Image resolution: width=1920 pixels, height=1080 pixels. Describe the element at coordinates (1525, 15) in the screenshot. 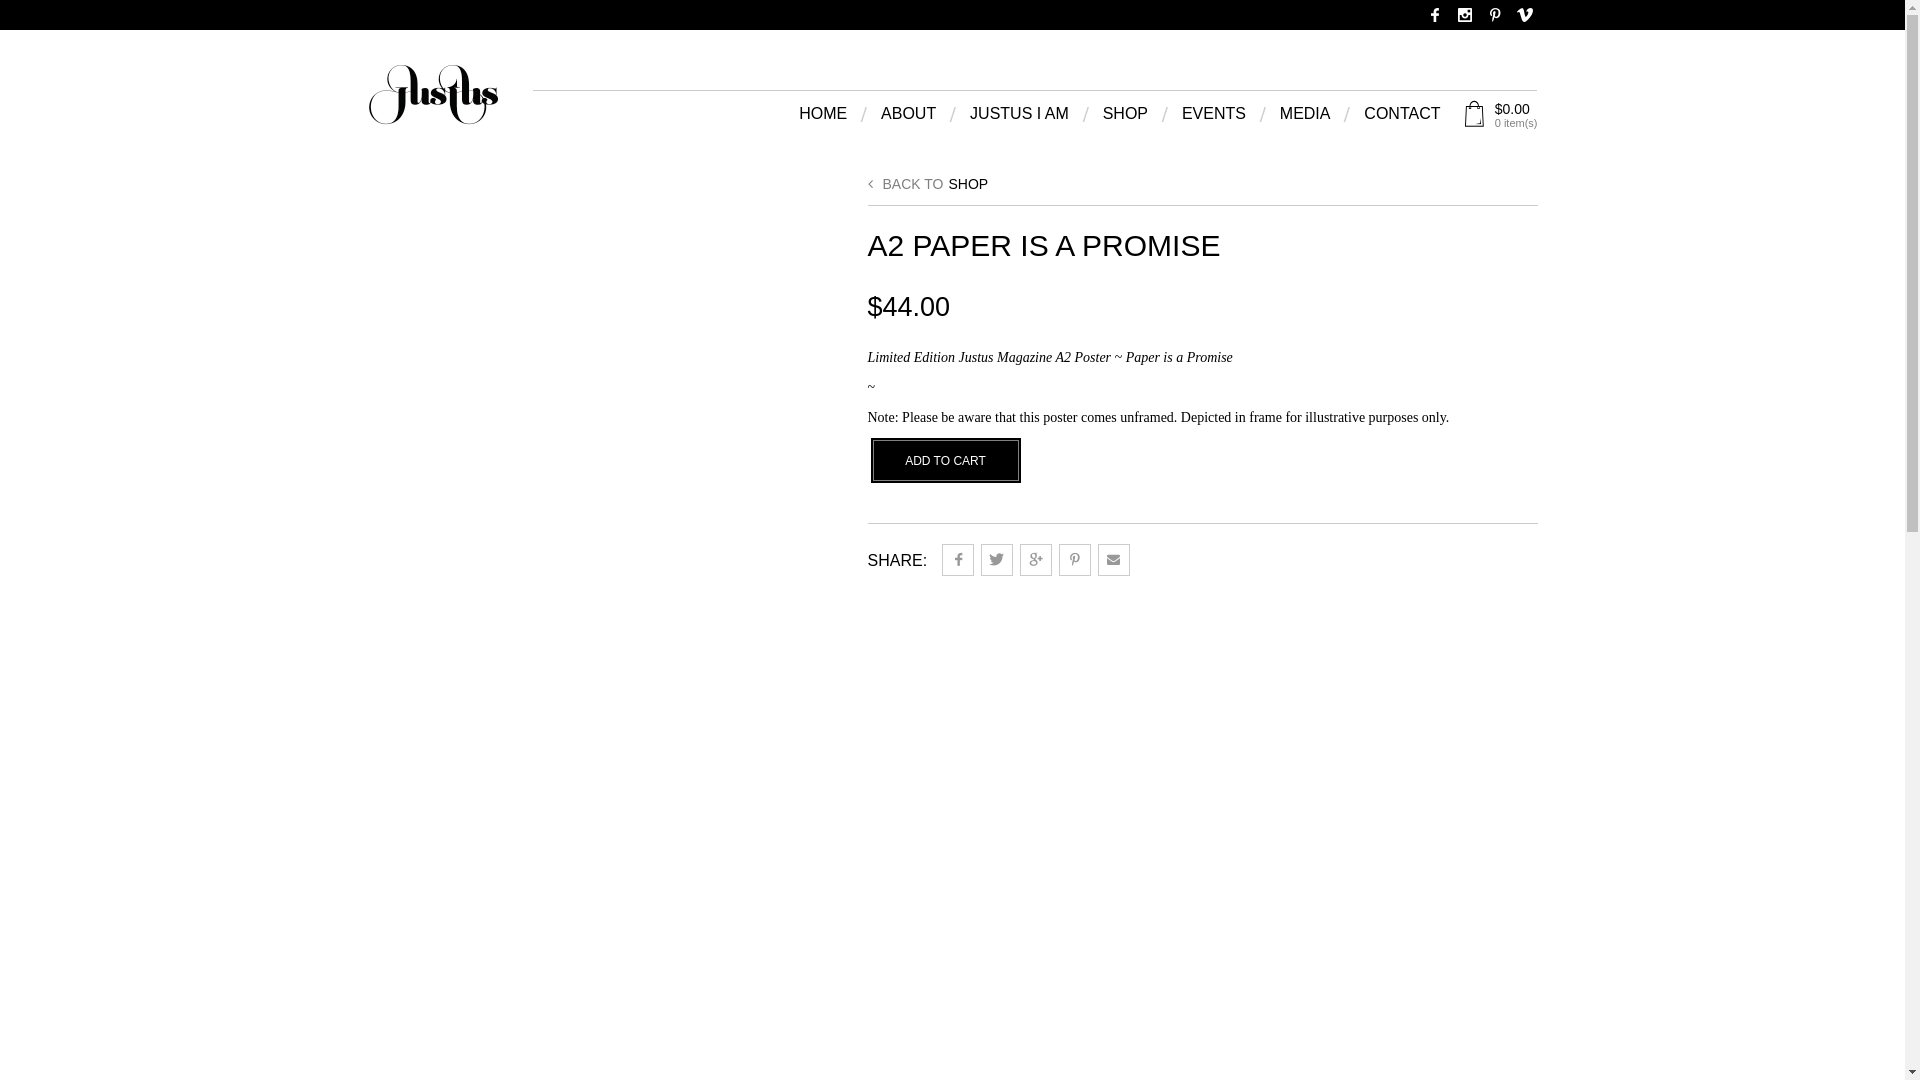

I see `Vimeo` at that location.